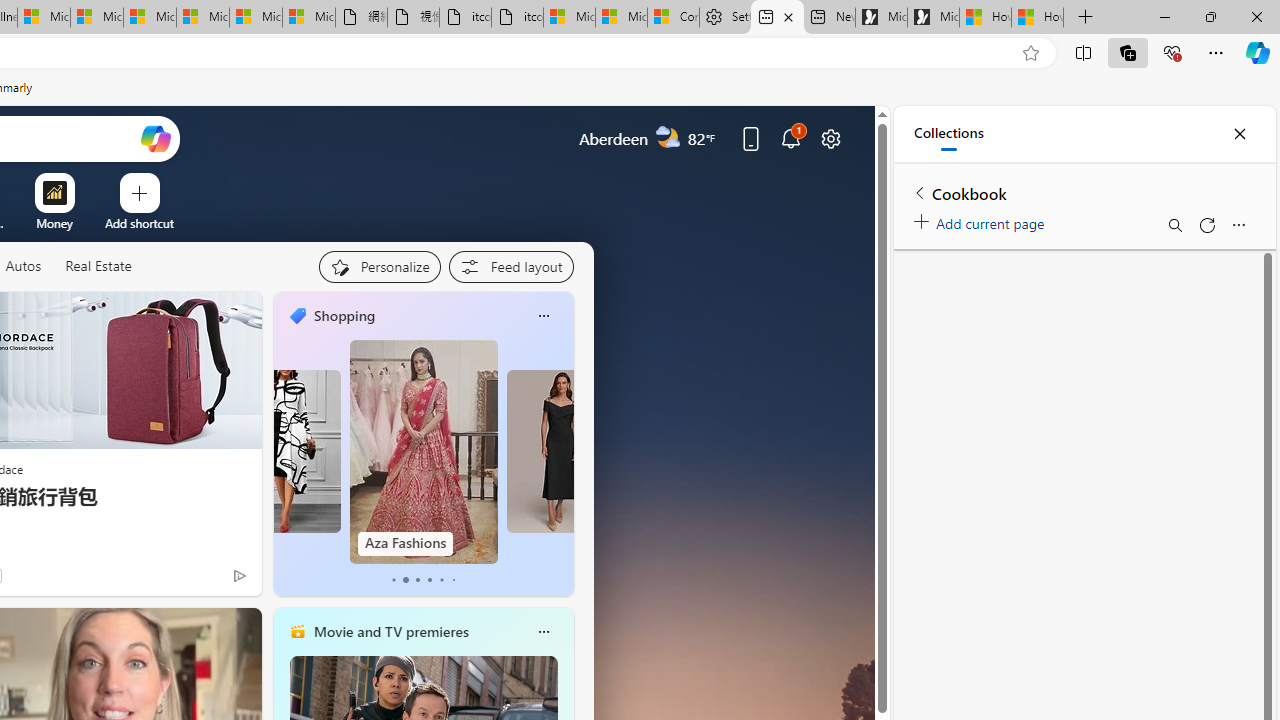  What do you see at coordinates (672, 18) in the screenshot?
I see `Consumer Health Data Privacy Policy` at bounding box center [672, 18].